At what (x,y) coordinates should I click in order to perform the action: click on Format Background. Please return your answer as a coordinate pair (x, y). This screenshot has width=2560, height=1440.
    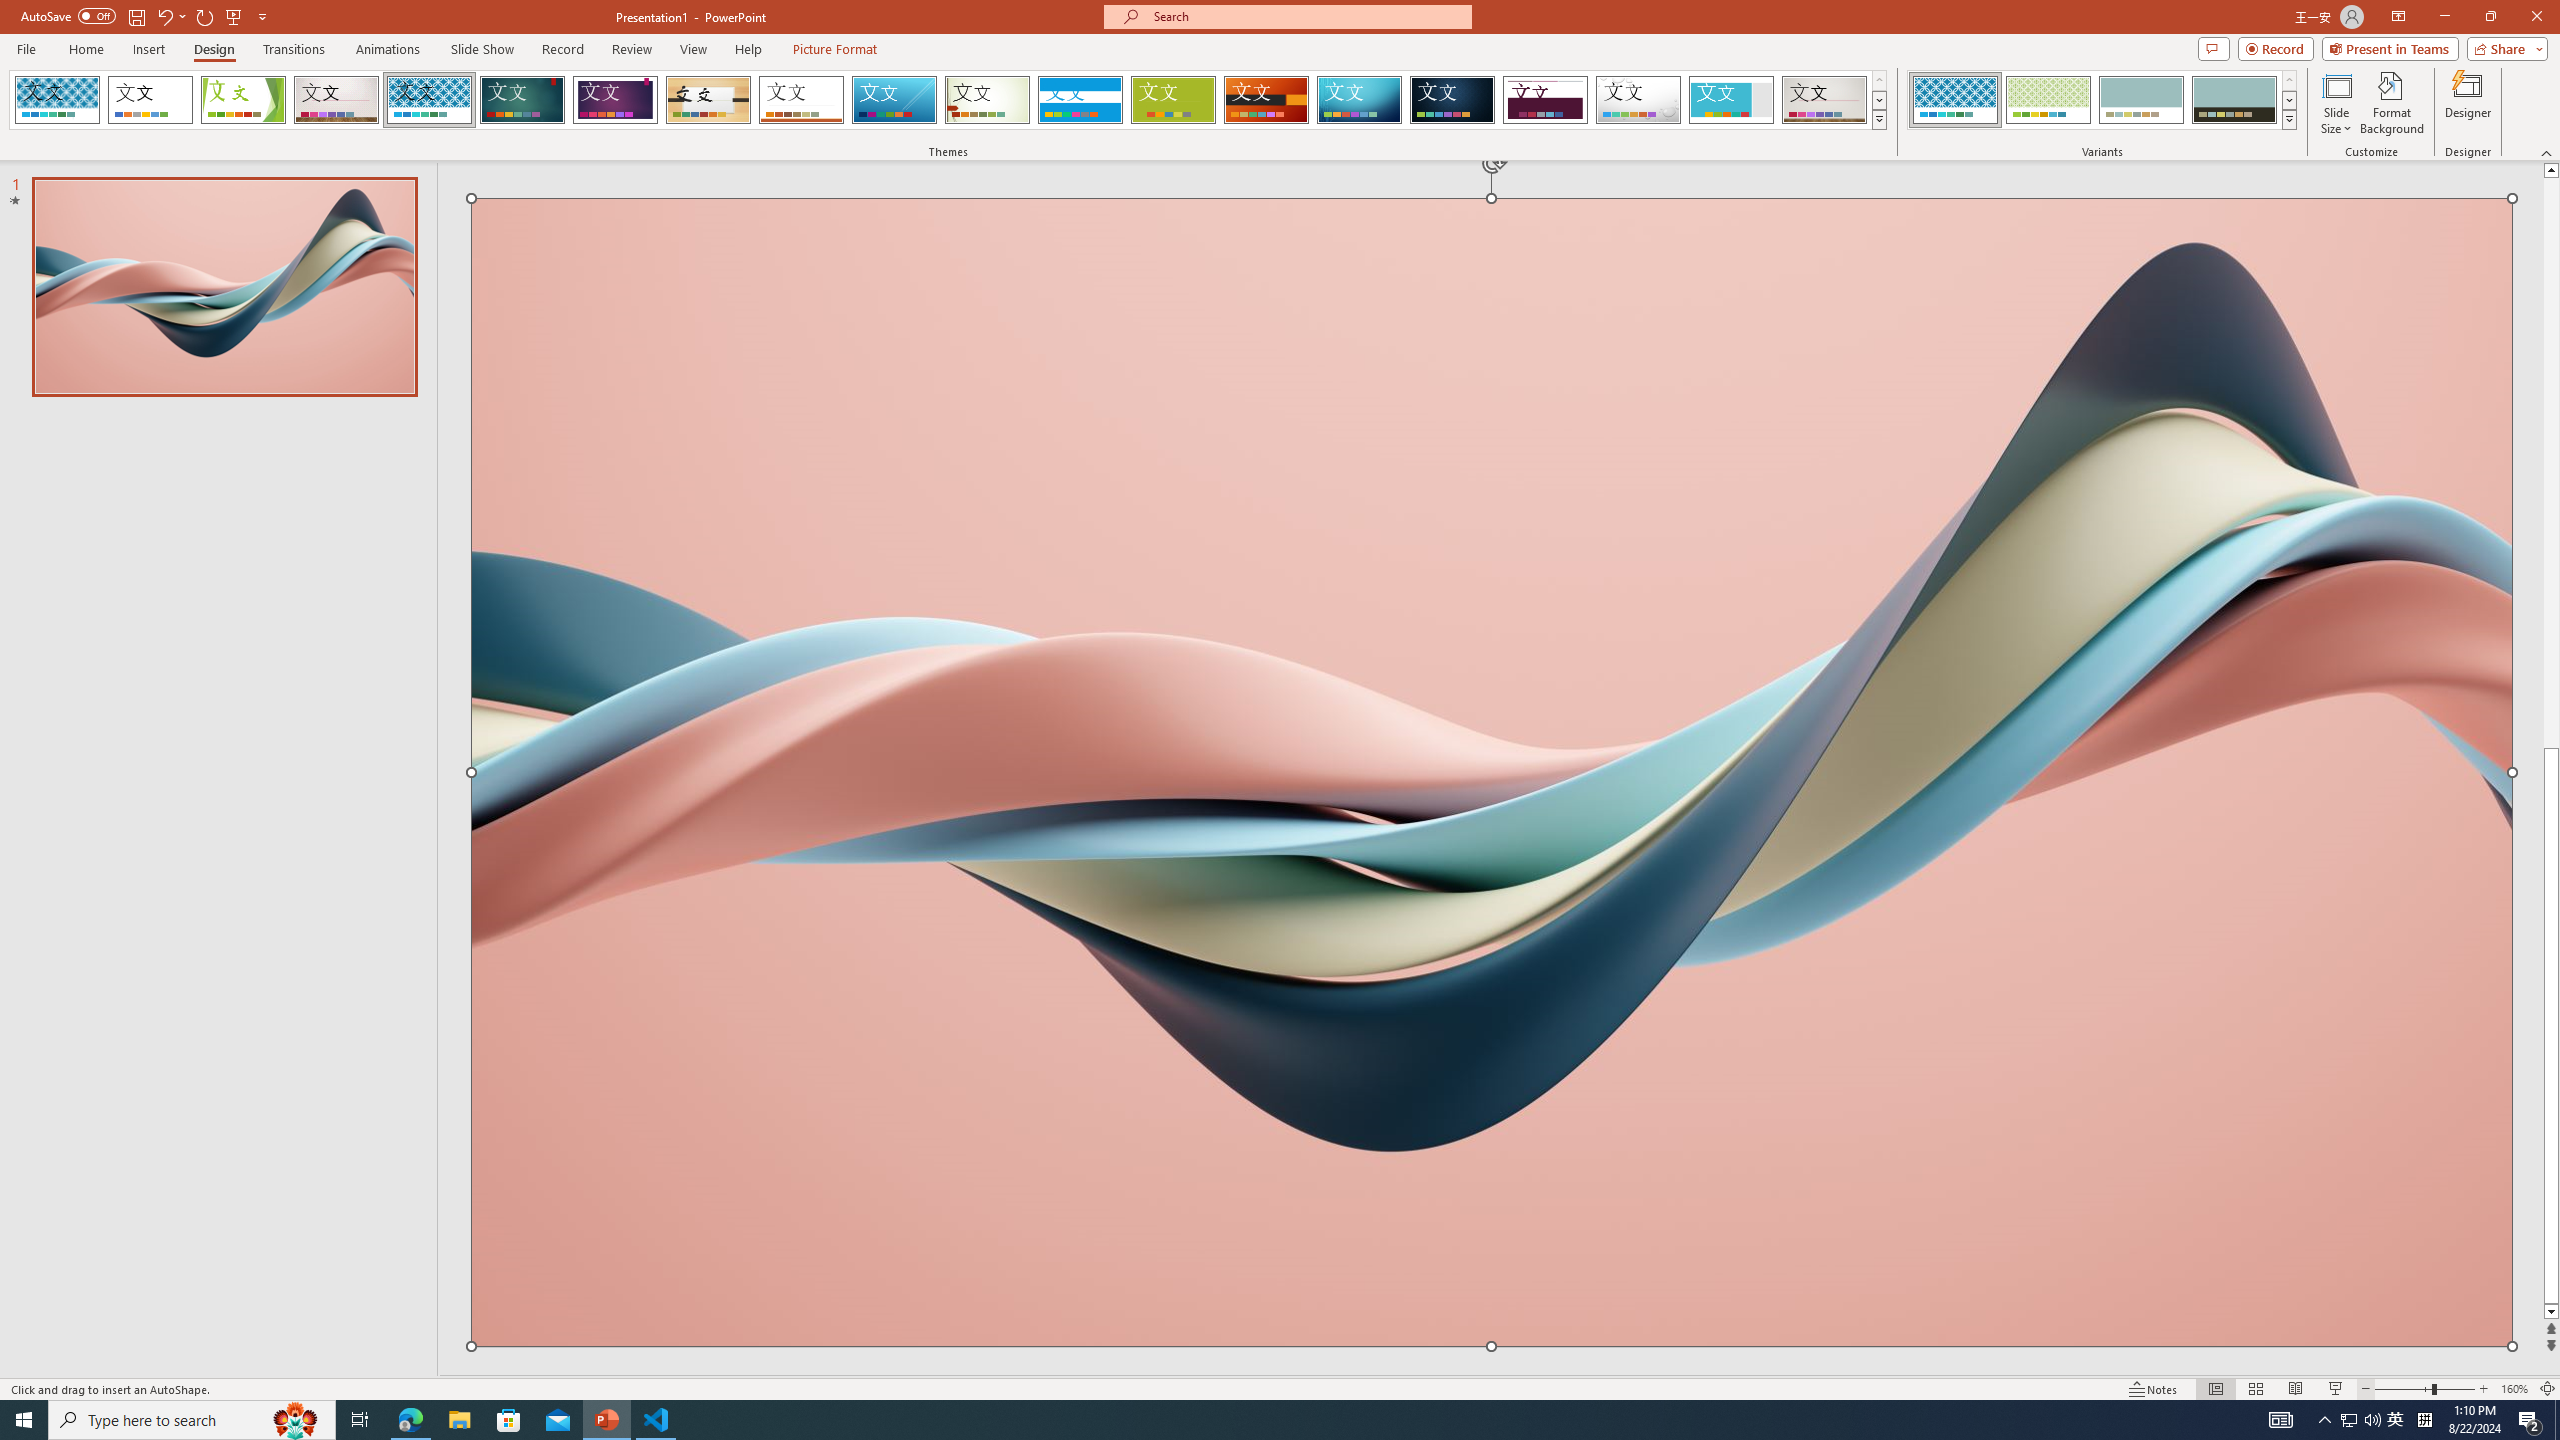
    Looking at the image, I should click on (2392, 103).